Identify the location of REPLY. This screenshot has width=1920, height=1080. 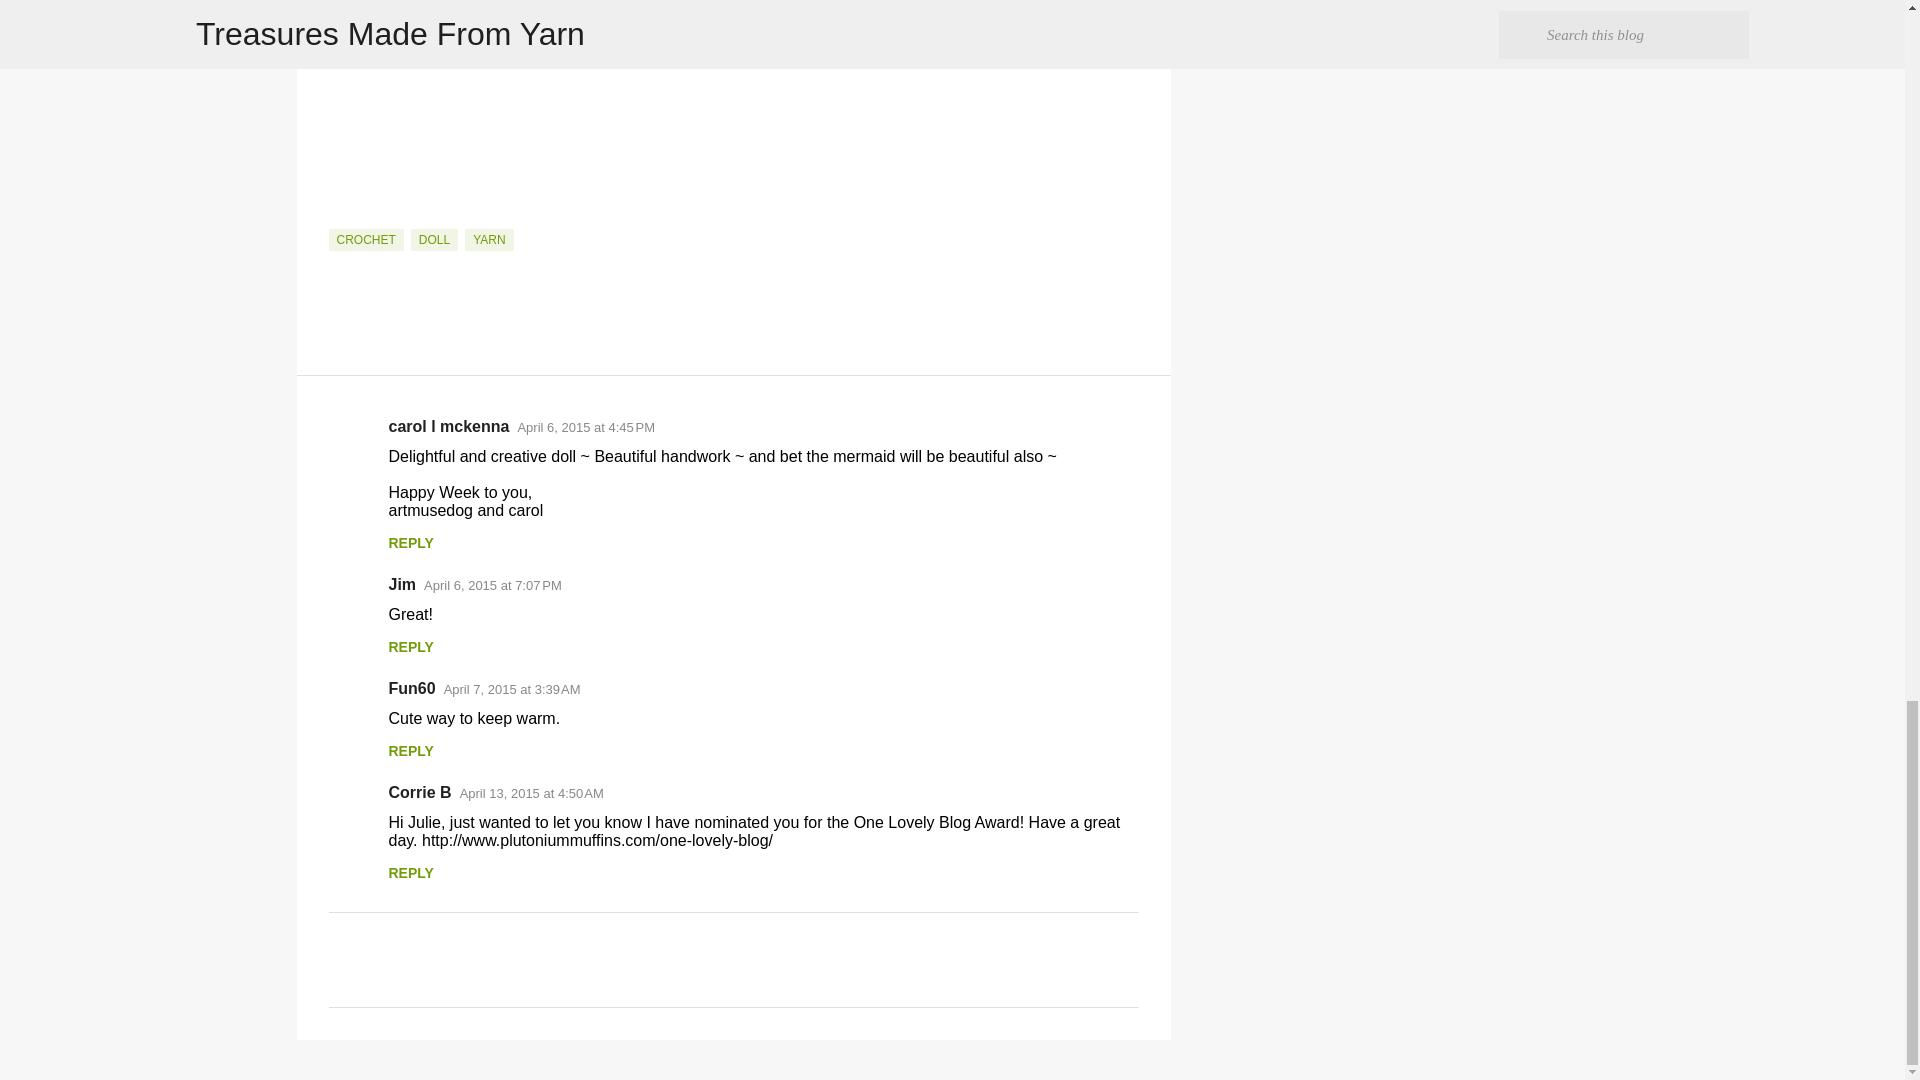
(410, 751).